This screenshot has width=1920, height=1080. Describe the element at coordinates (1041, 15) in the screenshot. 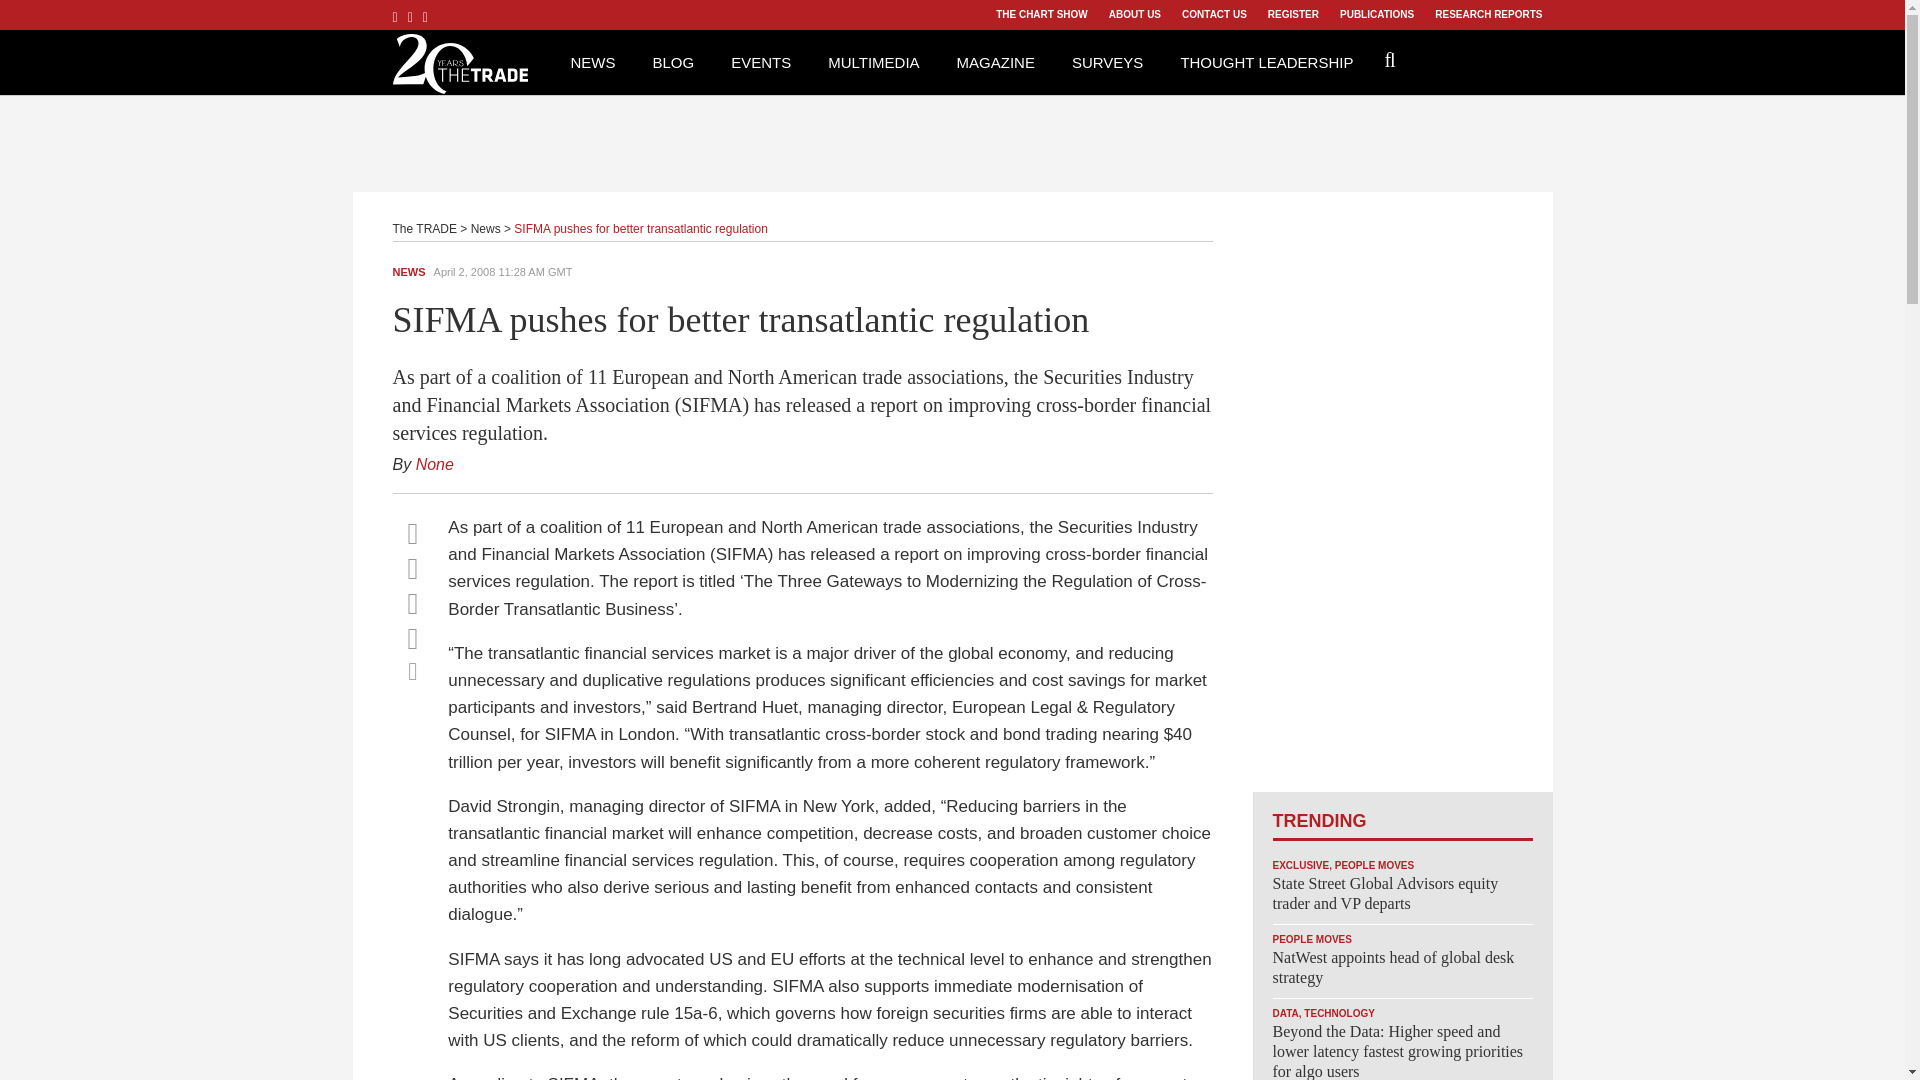

I see `THE CHART SHOW` at that location.